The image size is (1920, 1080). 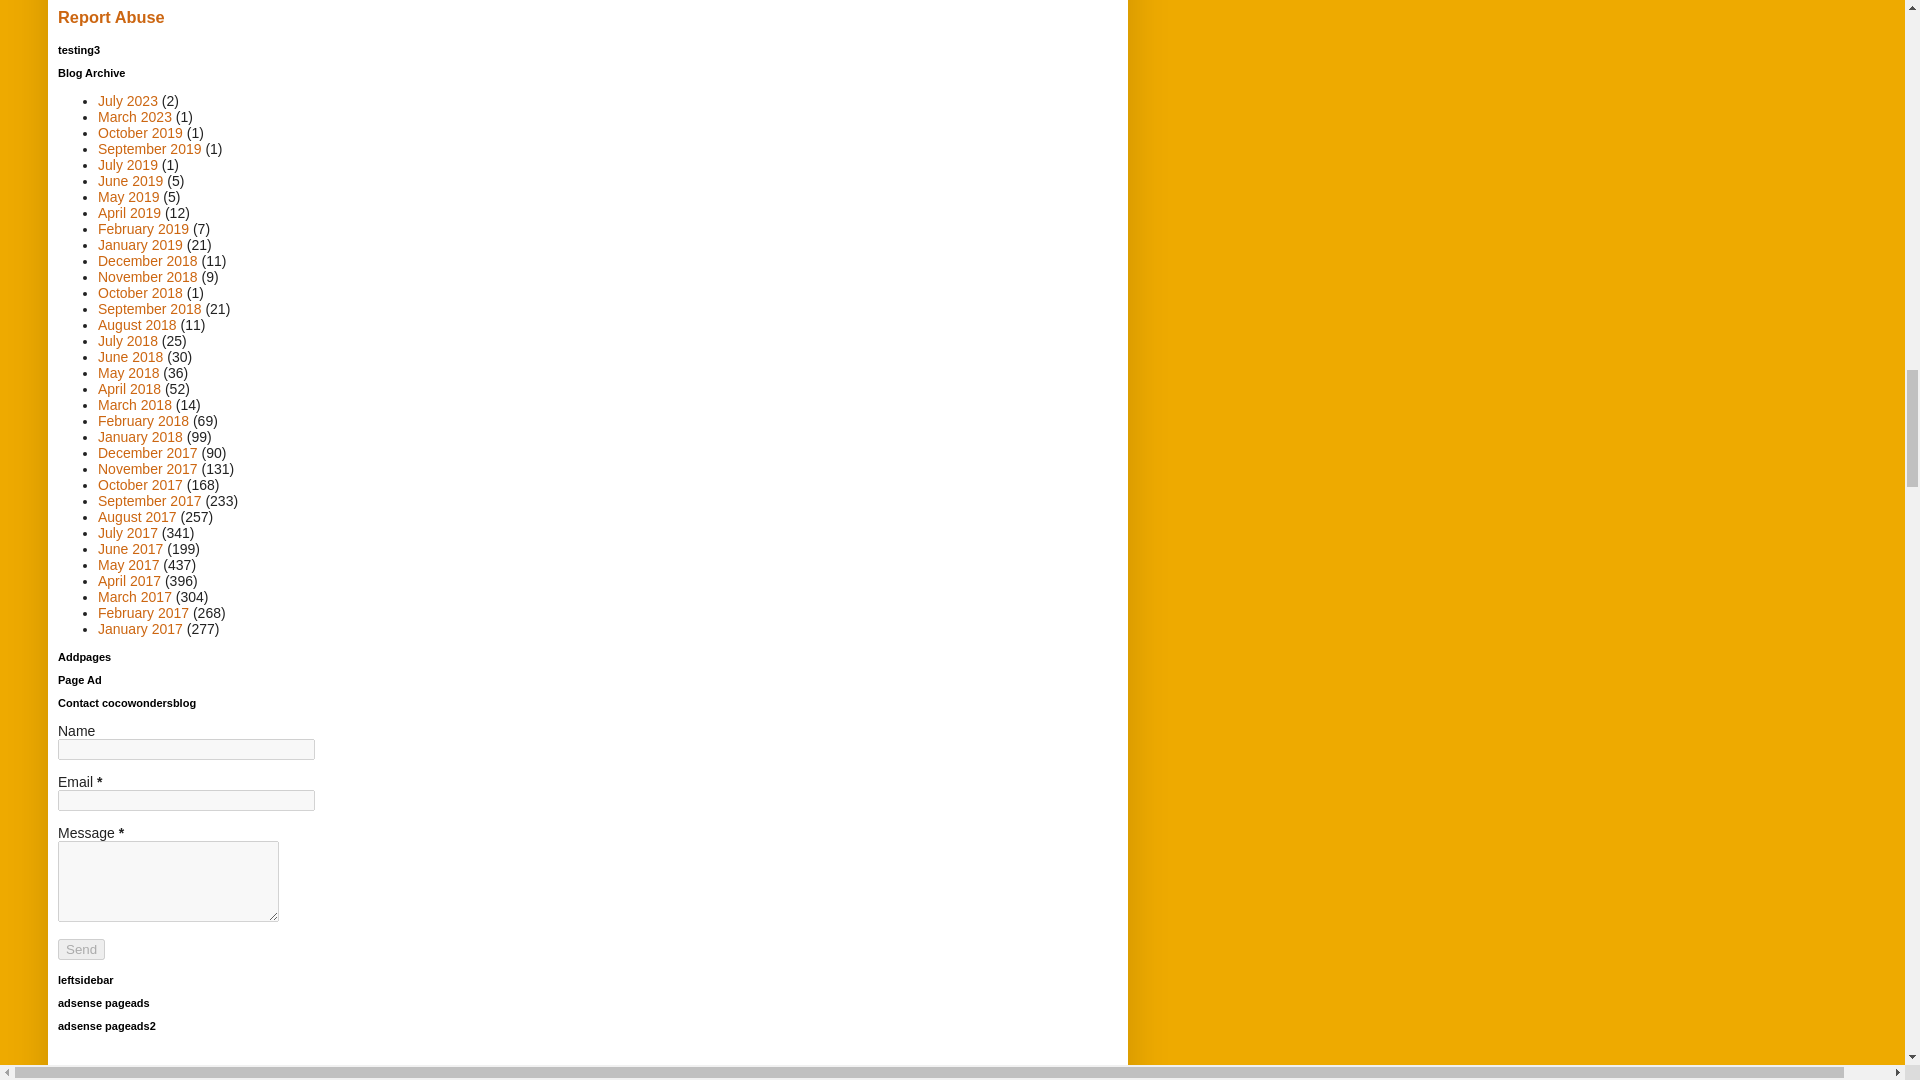 What do you see at coordinates (140, 133) in the screenshot?
I see `October 2019` at bounding box center [140, 133].